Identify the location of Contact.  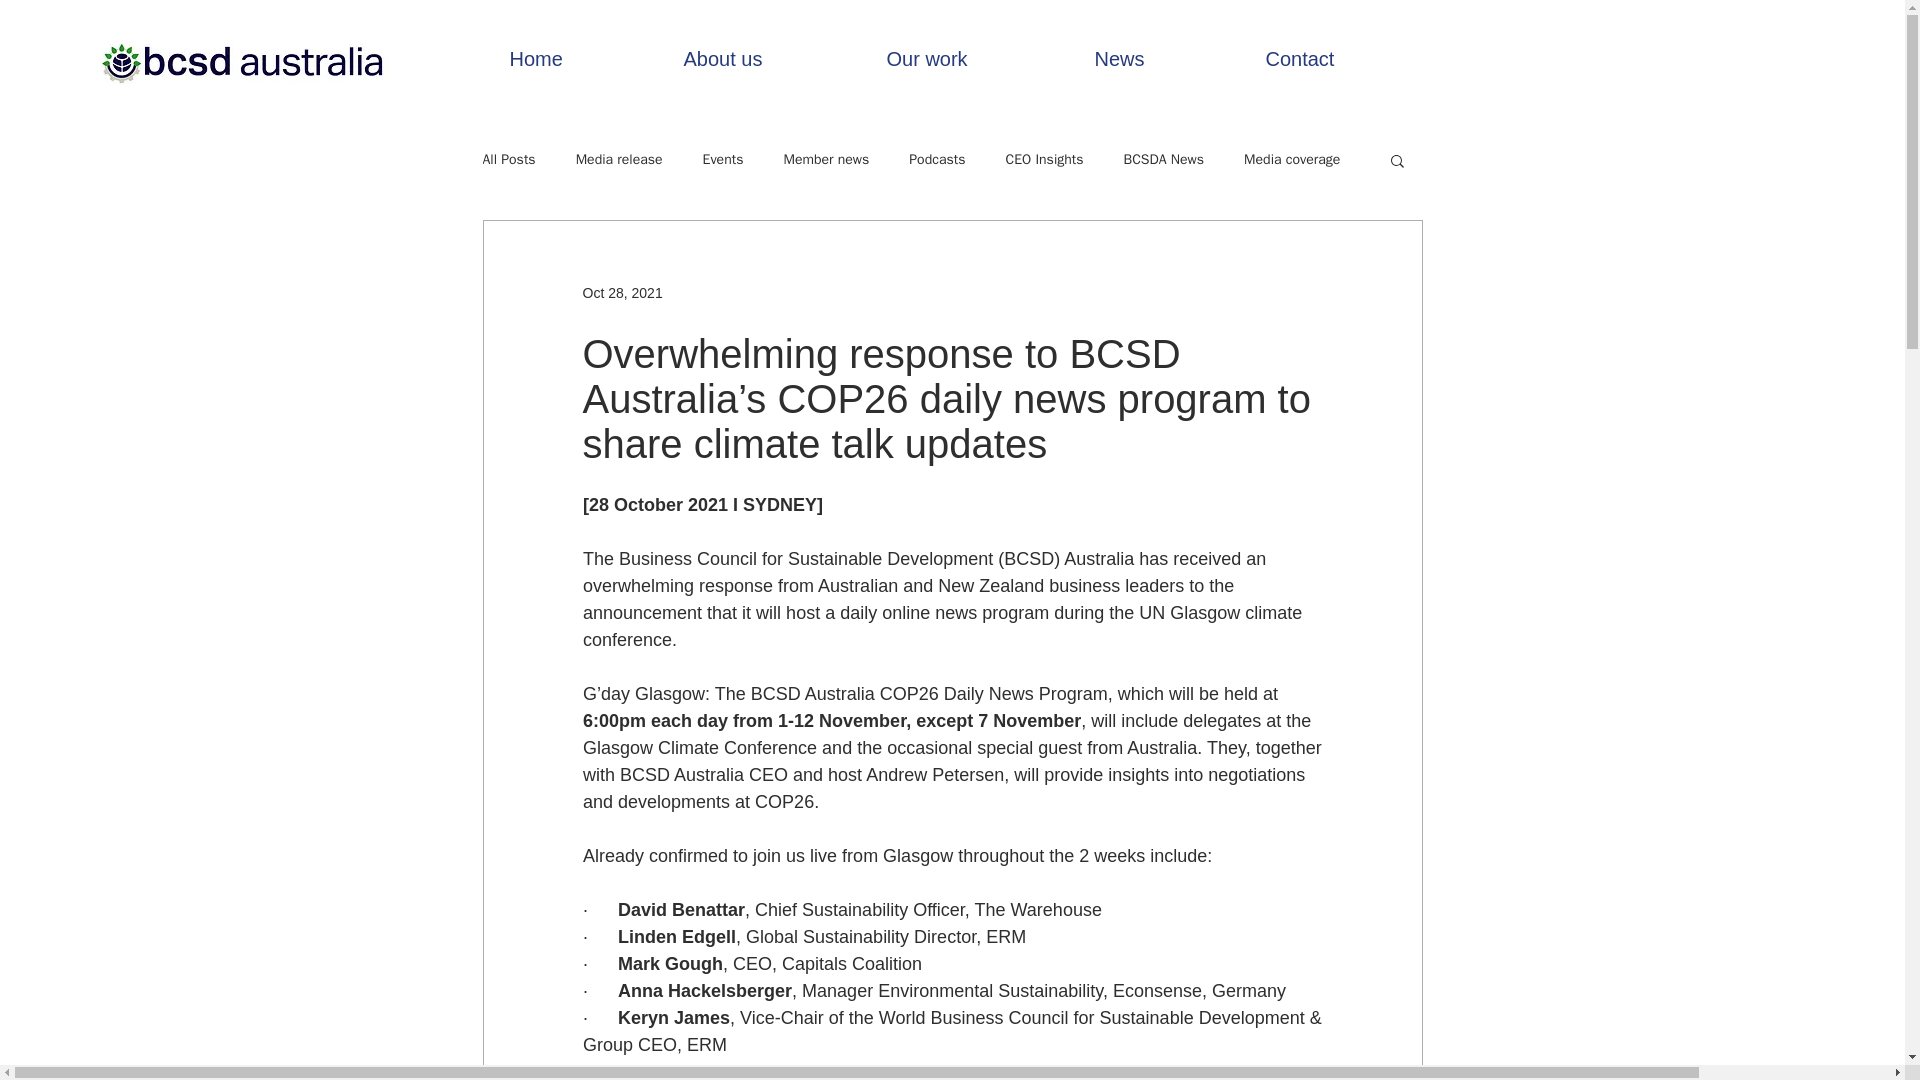
(1345, 59).